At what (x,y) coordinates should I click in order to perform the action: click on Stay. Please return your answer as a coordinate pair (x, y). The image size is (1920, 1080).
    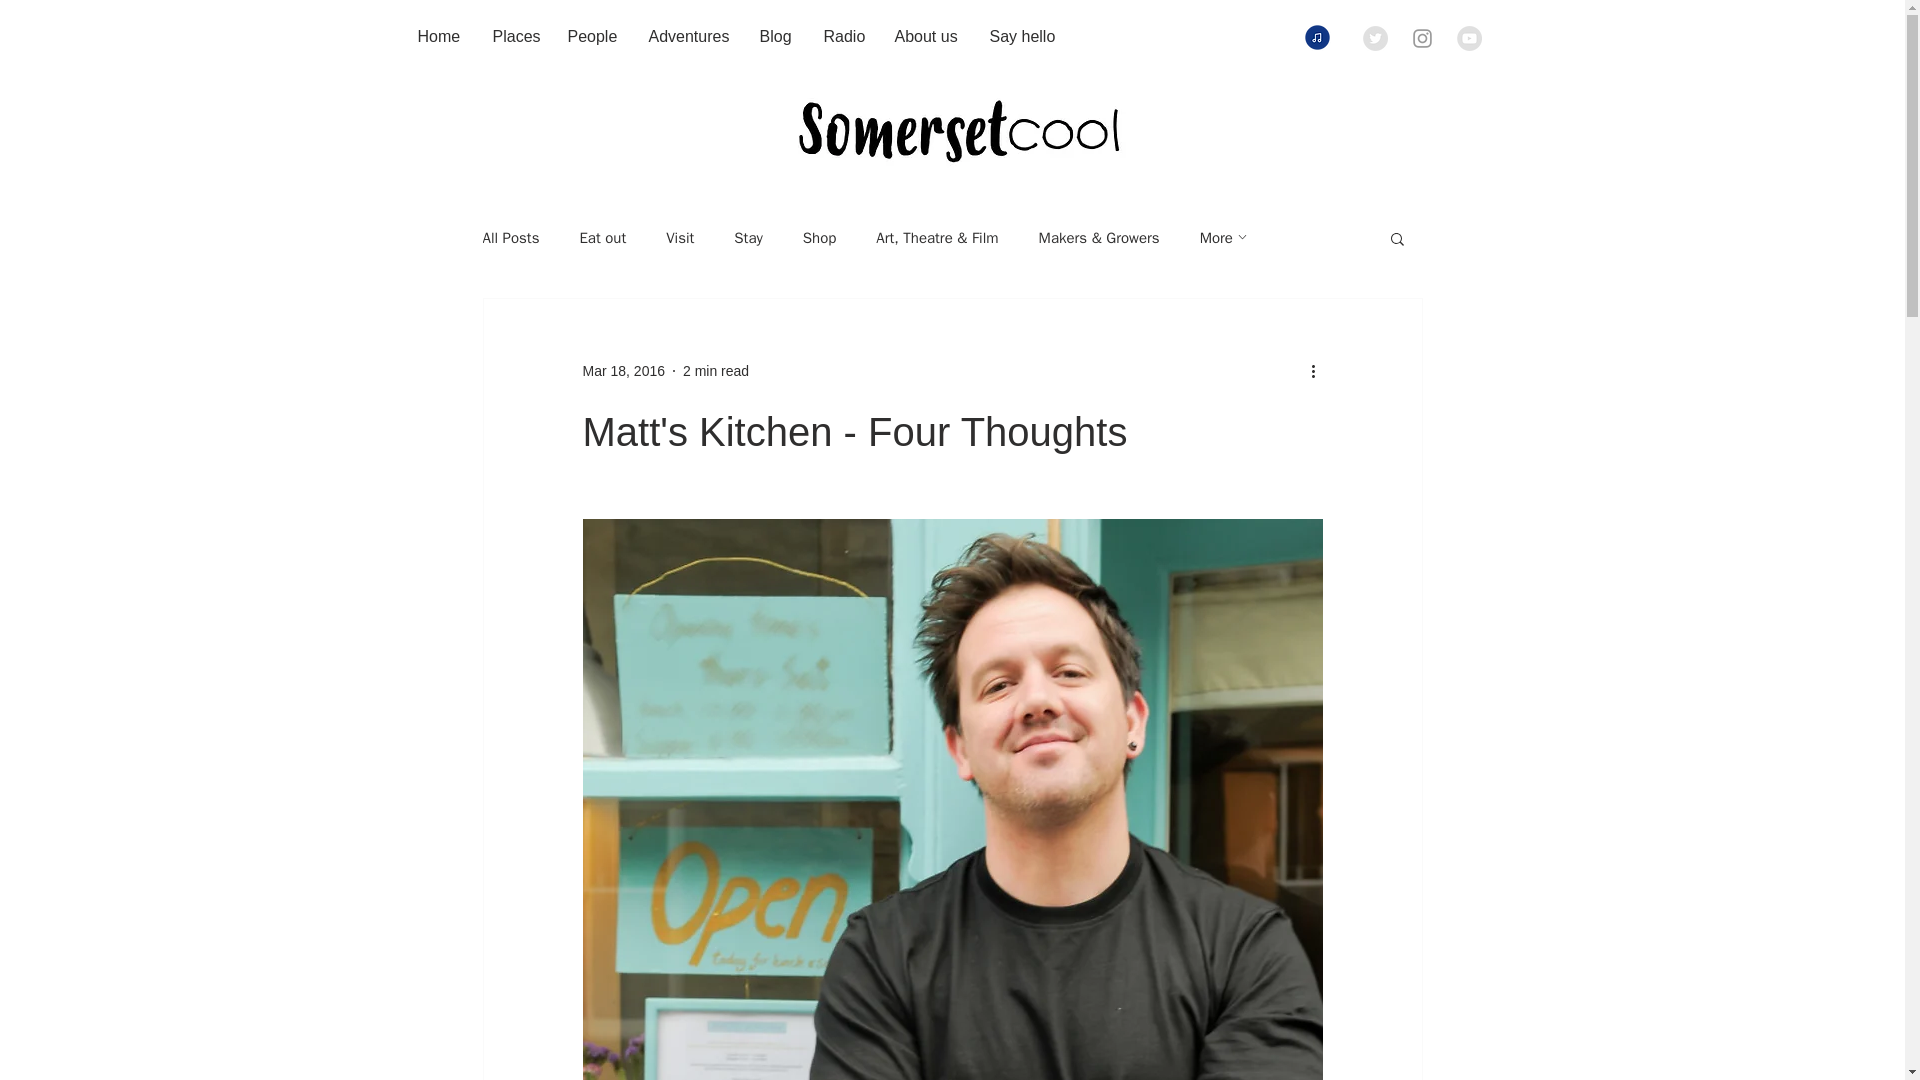
    Looking at the image, I should click on (748, 237).